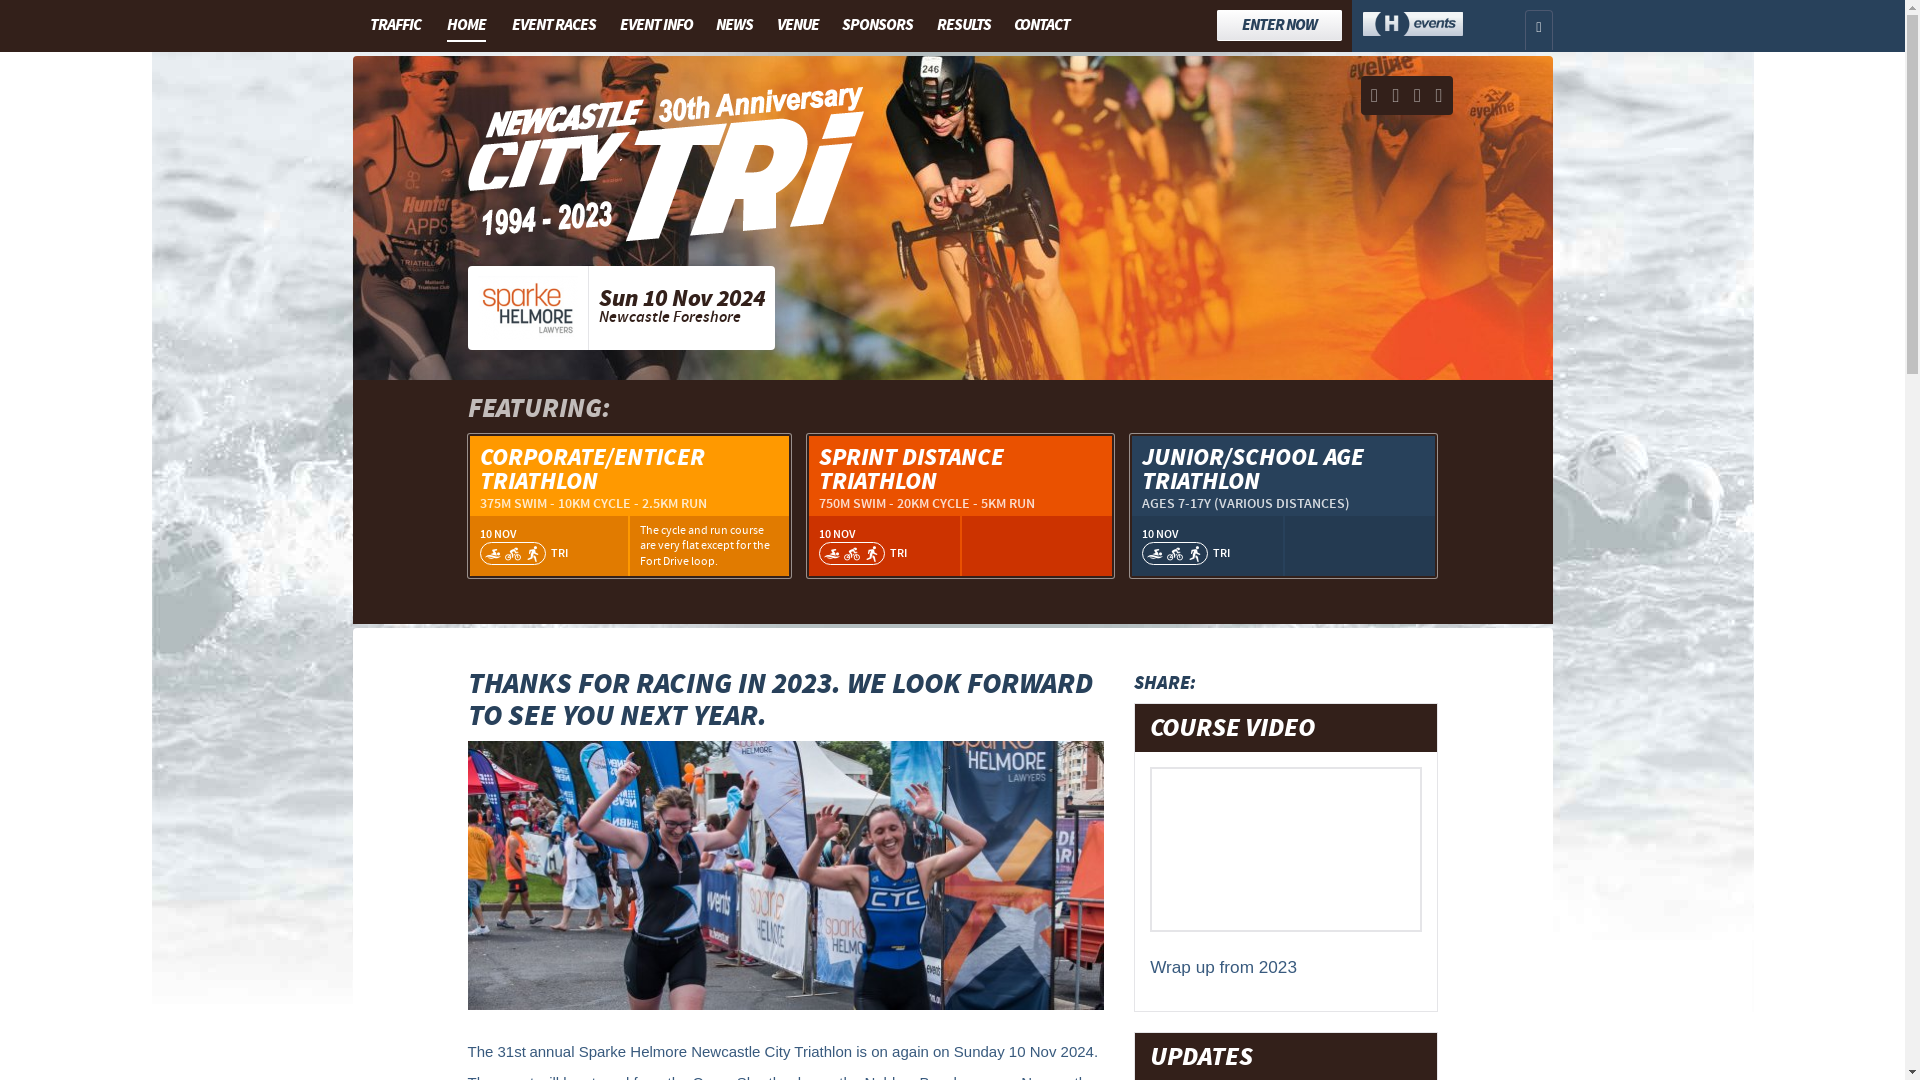 The image size is (1920, 1080). I want to click on SPONSORS, so click(878, 25).